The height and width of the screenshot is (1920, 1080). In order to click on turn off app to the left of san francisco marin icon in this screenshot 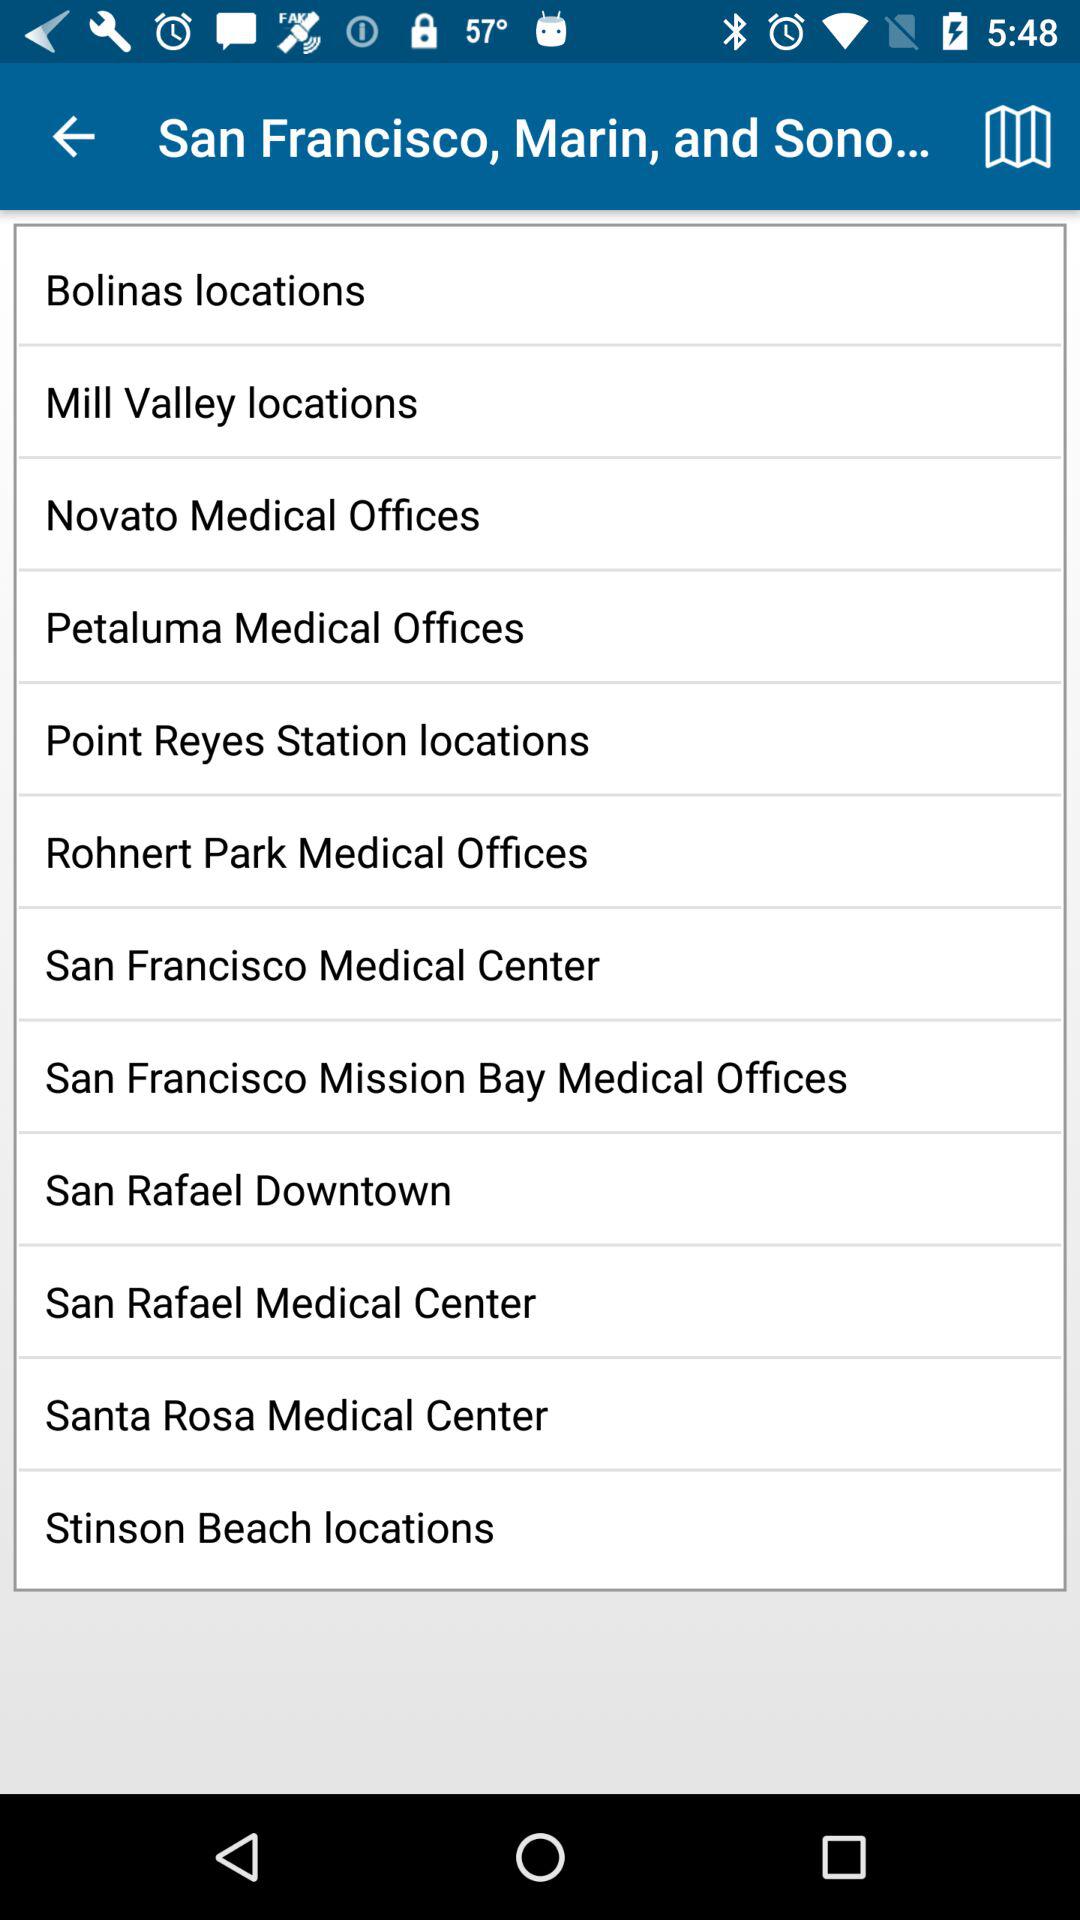, I will do `click(73, 136)`.